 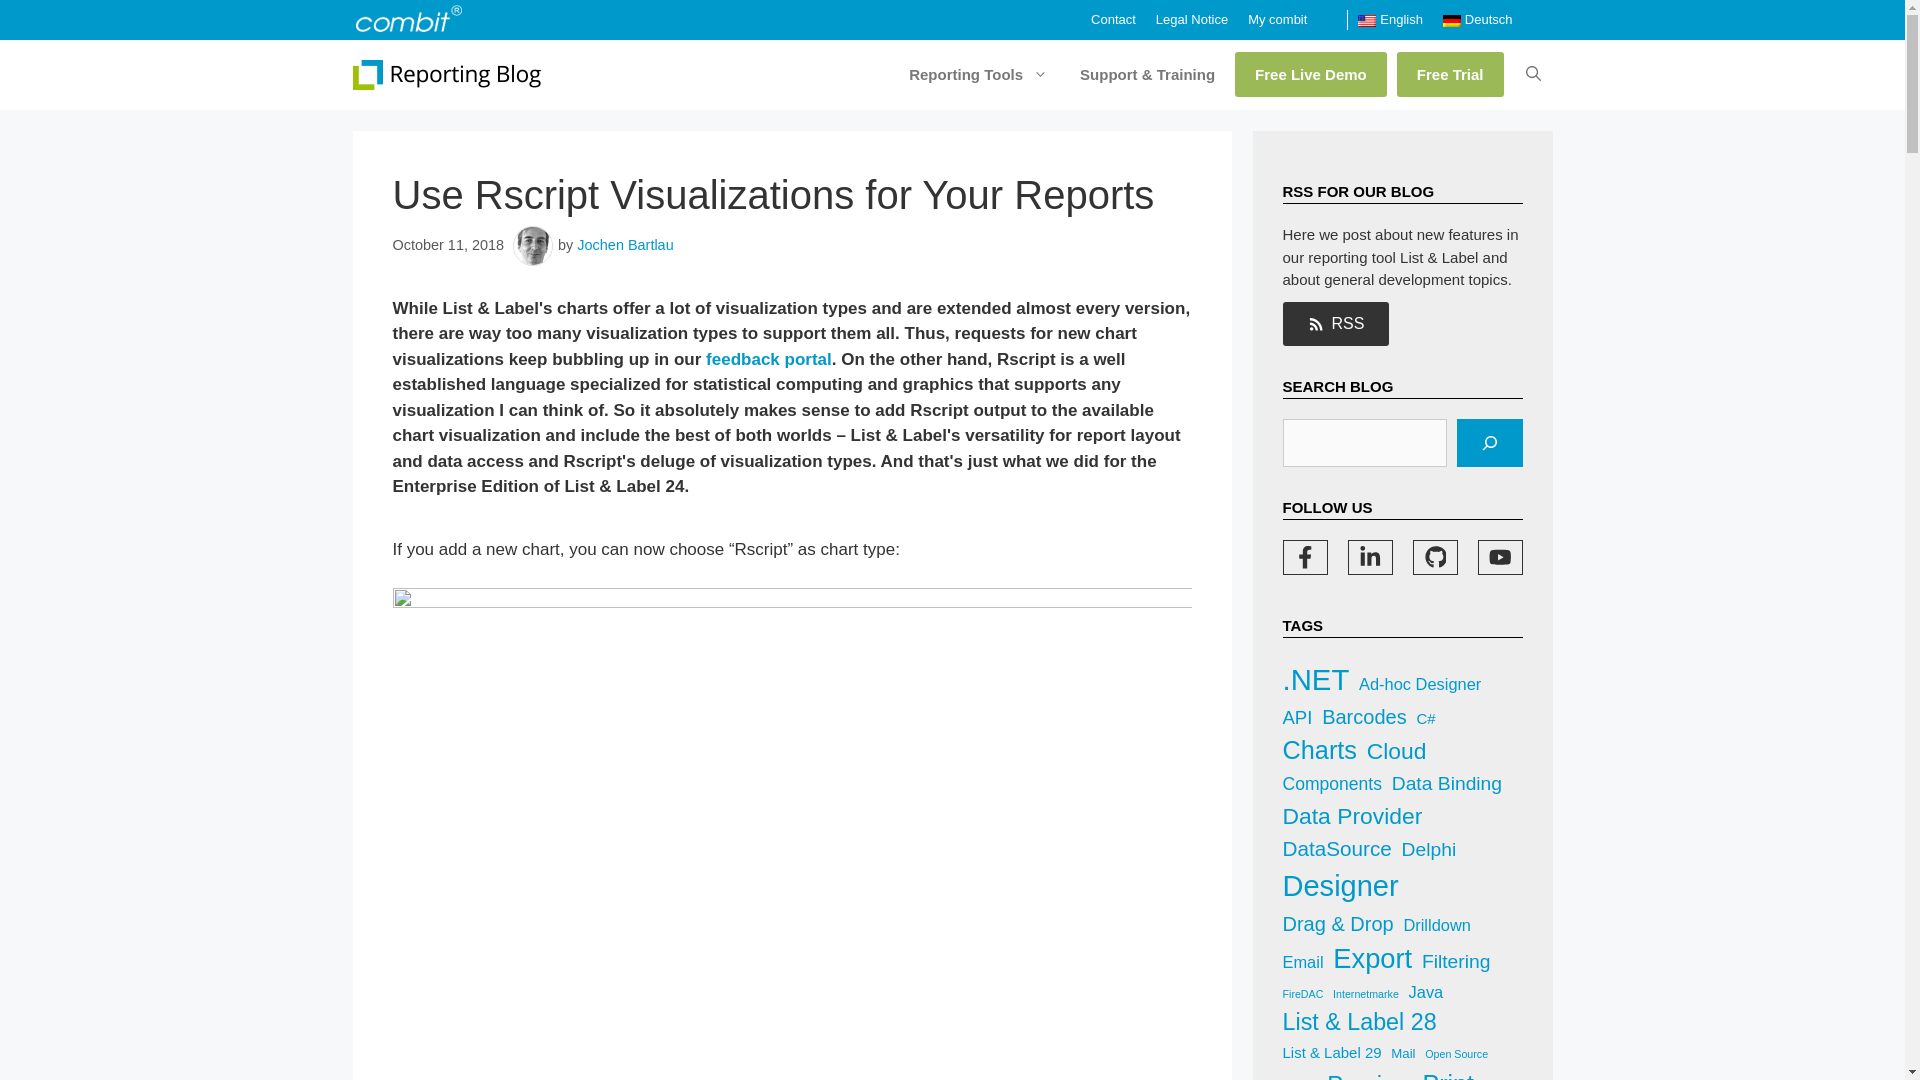 What do you see at coordinates (1450, 74) in the screenshot?
I see `Free Trial` at bounding box center [1450, 74].